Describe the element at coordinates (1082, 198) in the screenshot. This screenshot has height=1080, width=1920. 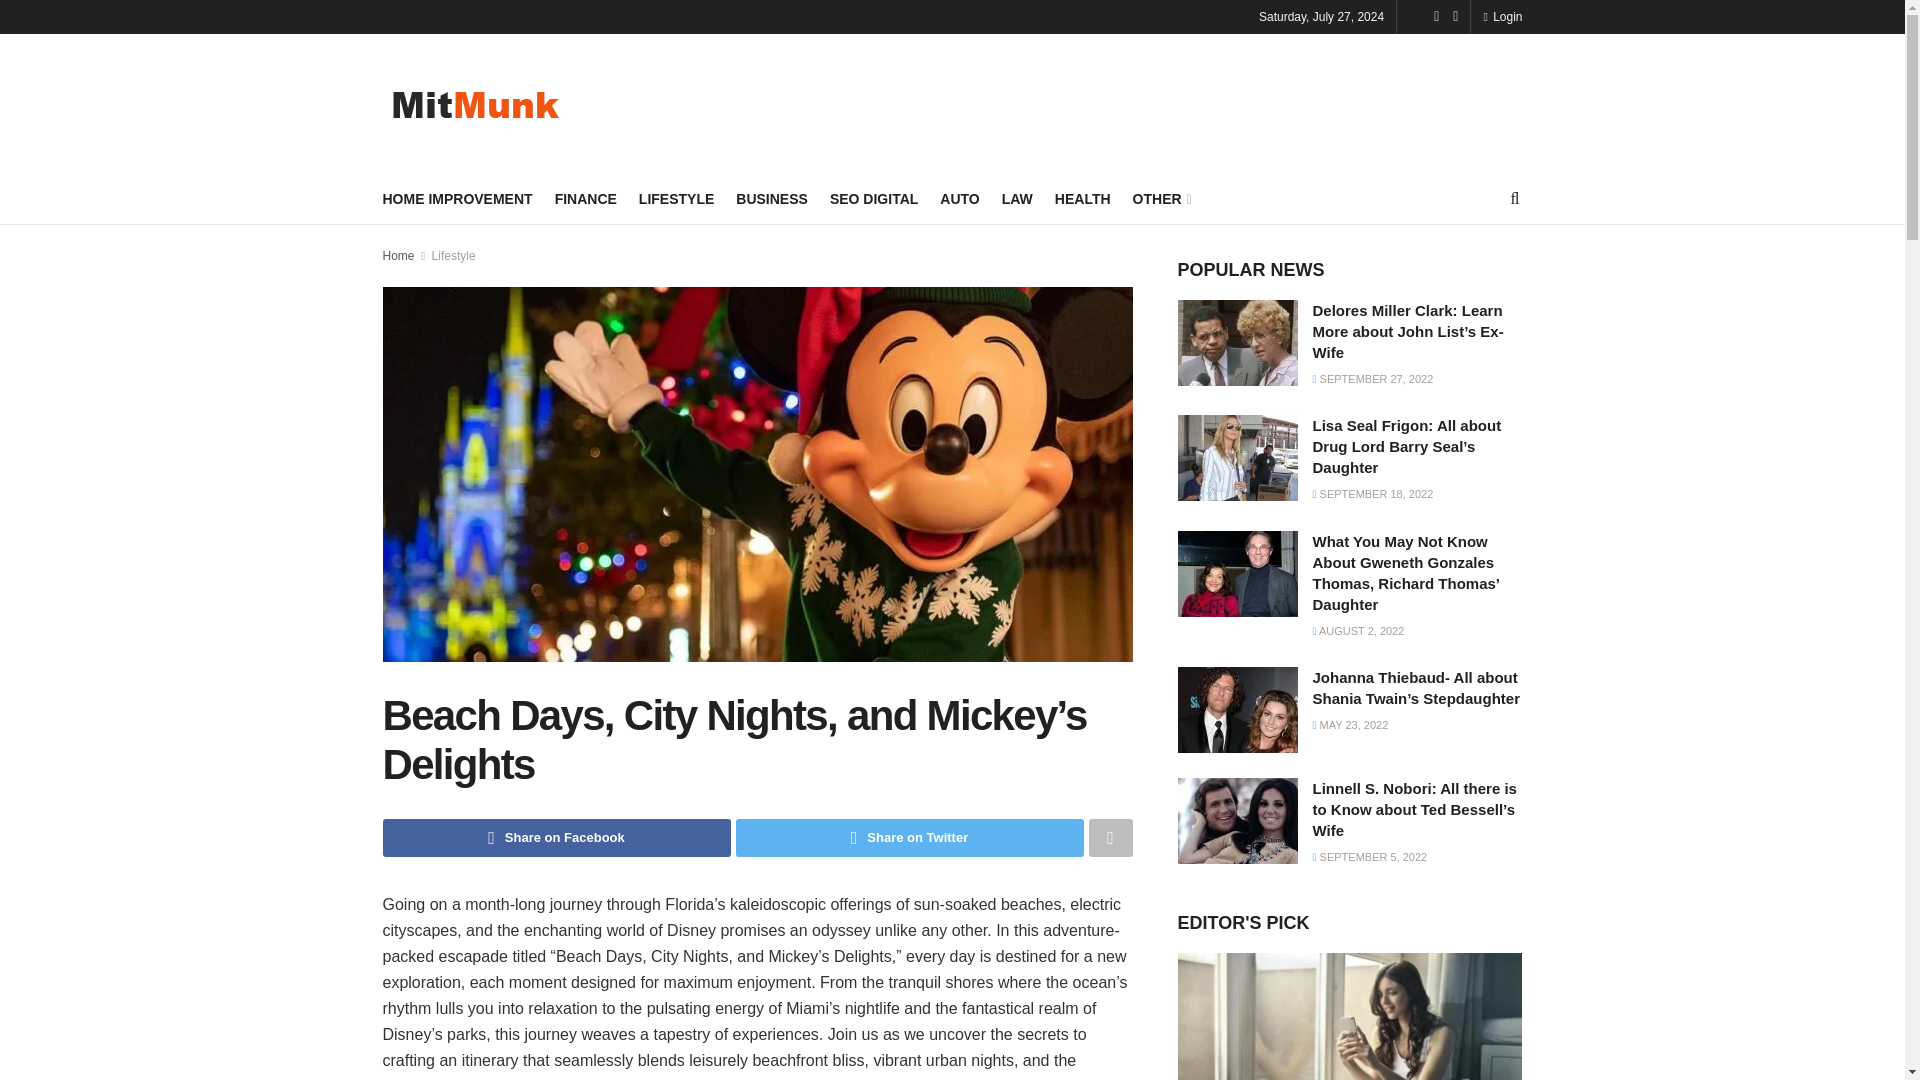
I see `HEALTH` at that location.